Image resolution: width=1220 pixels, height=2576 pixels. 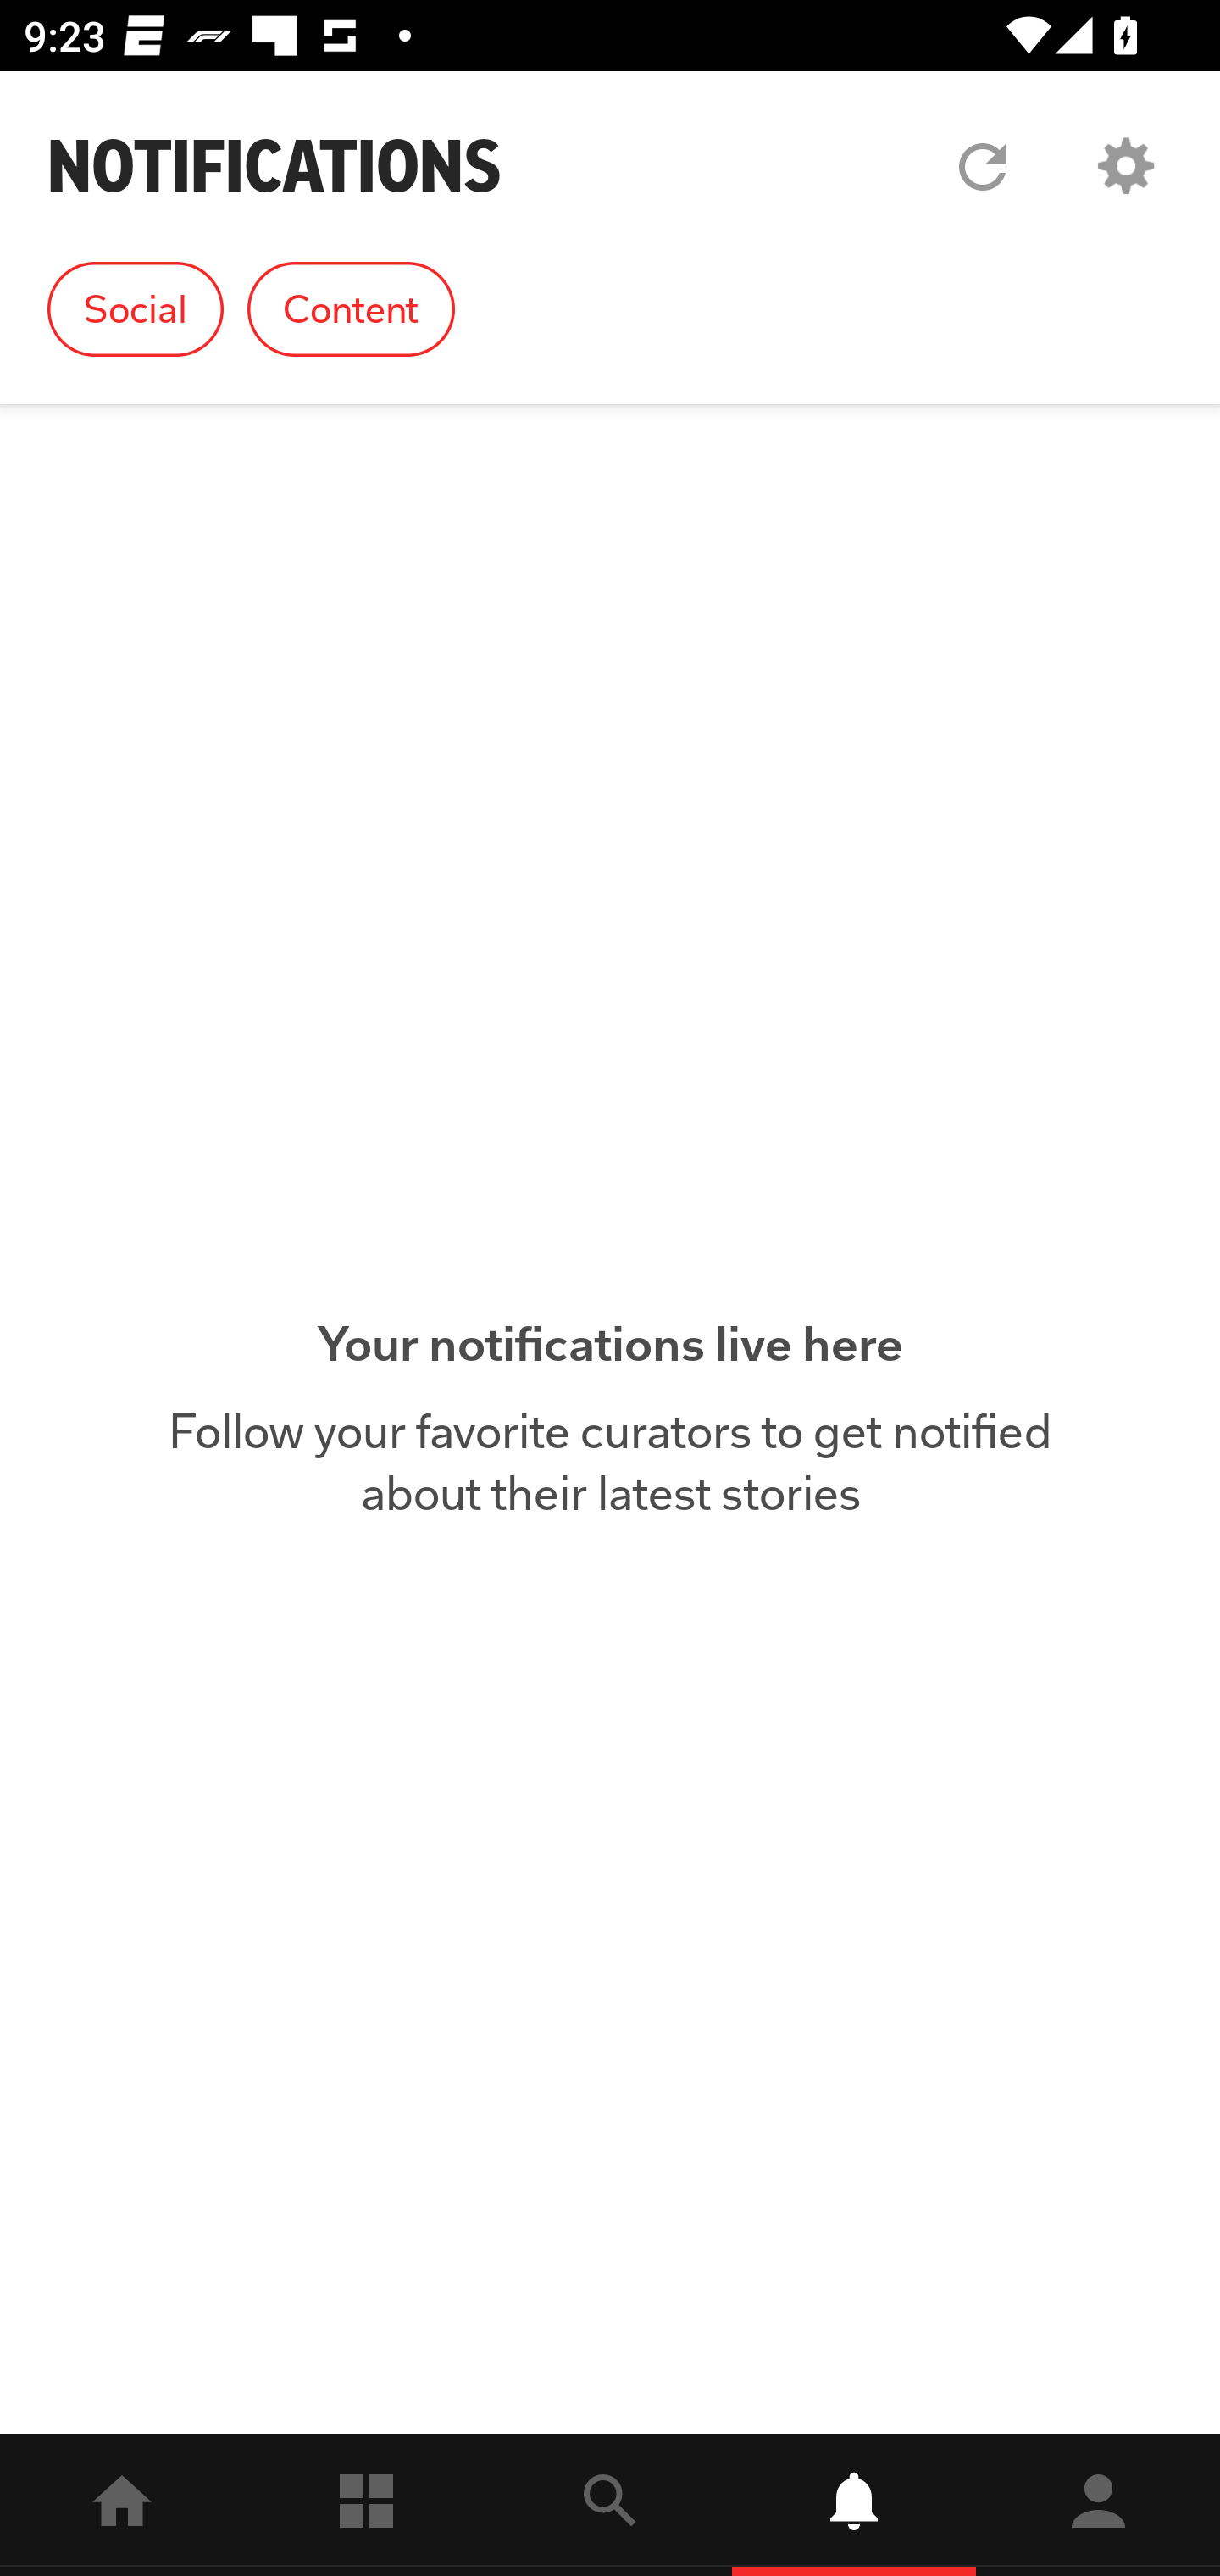 What do you see at coordinates (1098, 2505) in the screenshot?
I see `Profile` at bounding box center [1098, 2505].